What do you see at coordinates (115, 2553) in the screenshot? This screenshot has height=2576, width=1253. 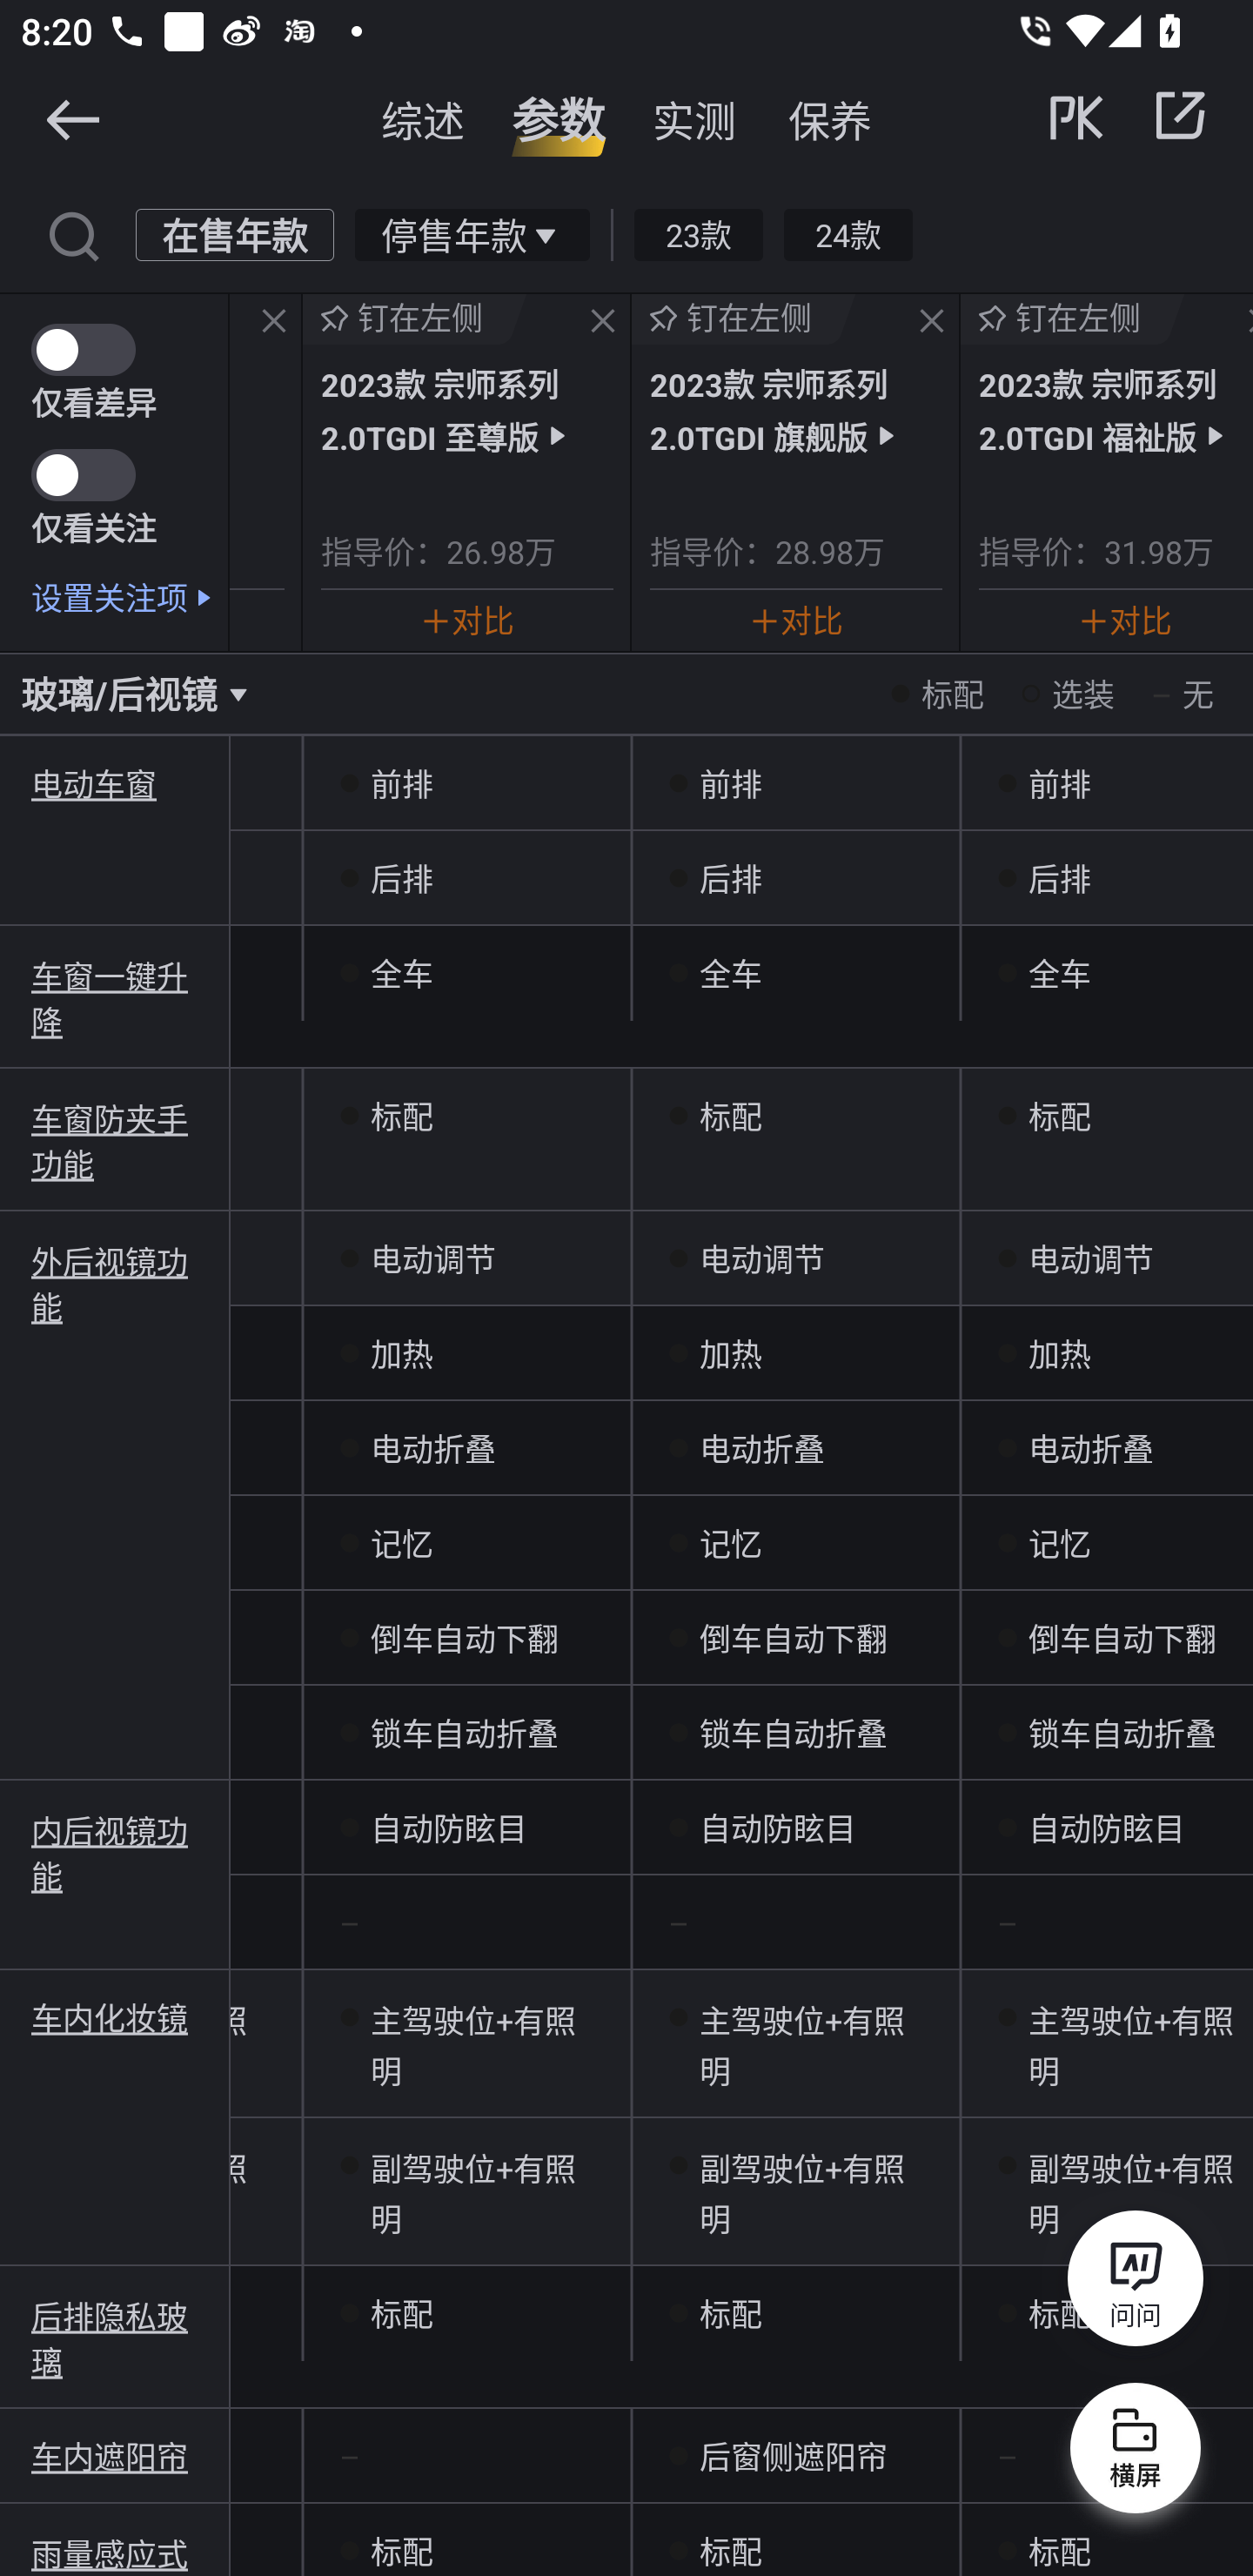 I see `雨量感应式雨刷` at bounding box center [115, 2553].